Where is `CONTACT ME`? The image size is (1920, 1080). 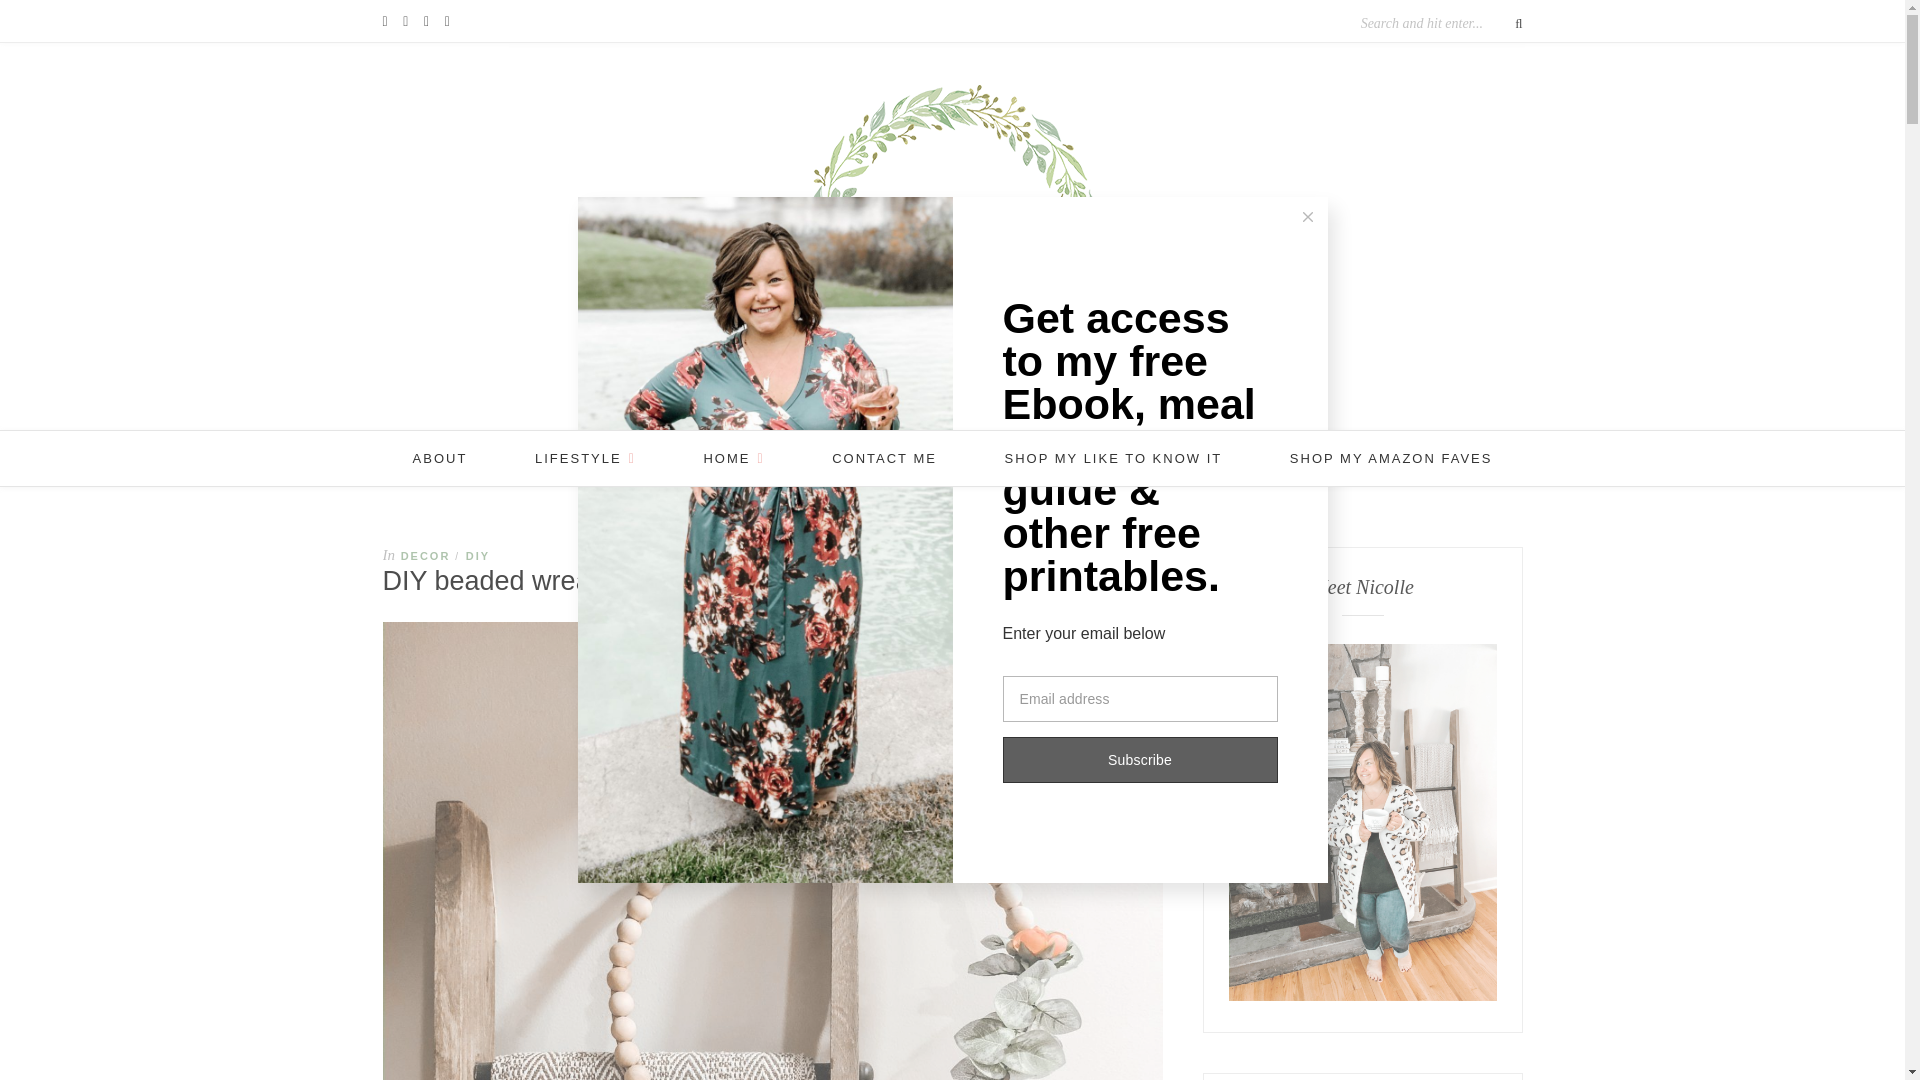
CONTACT ME is located at coordinates (884, 458).